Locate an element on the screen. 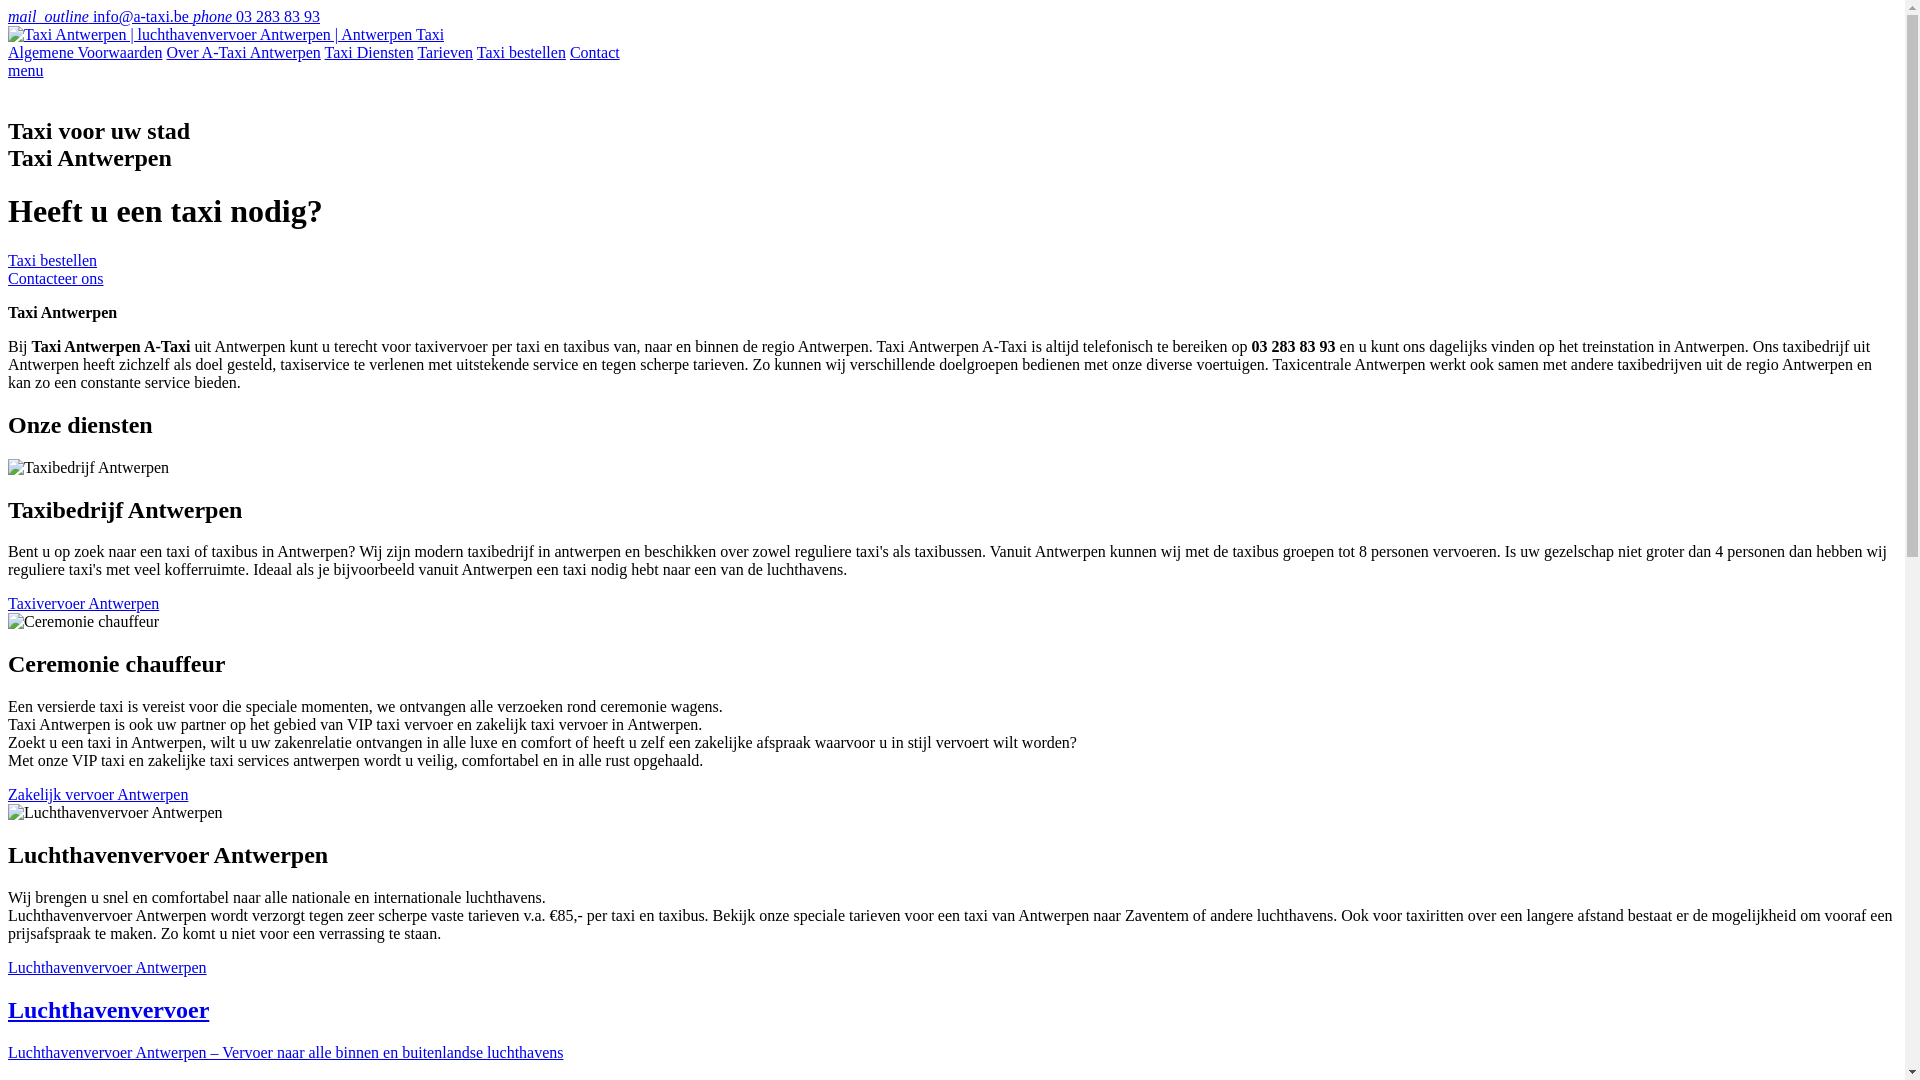  Zakelijk vervoer Antwerpen is located at coordinates (98, 794).